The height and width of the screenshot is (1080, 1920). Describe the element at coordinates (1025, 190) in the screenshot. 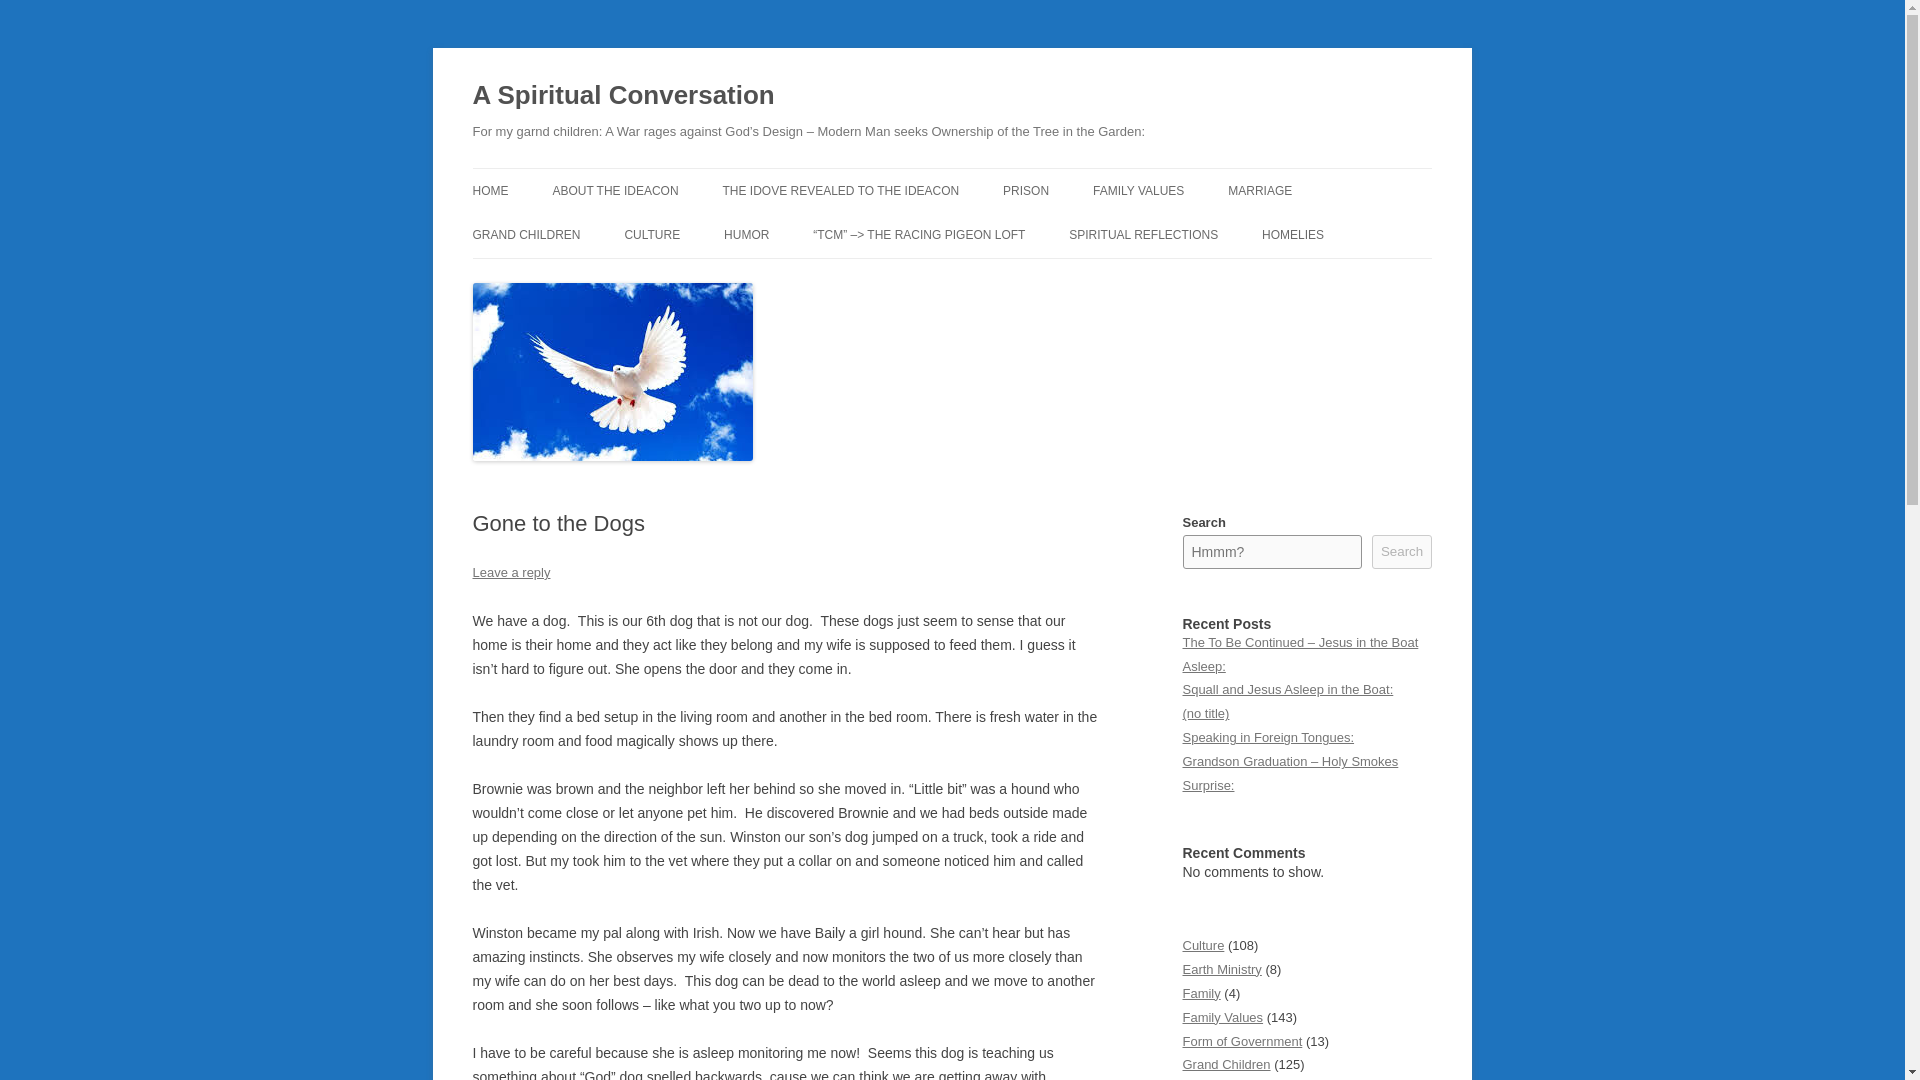

I see `PRISON` at that location.